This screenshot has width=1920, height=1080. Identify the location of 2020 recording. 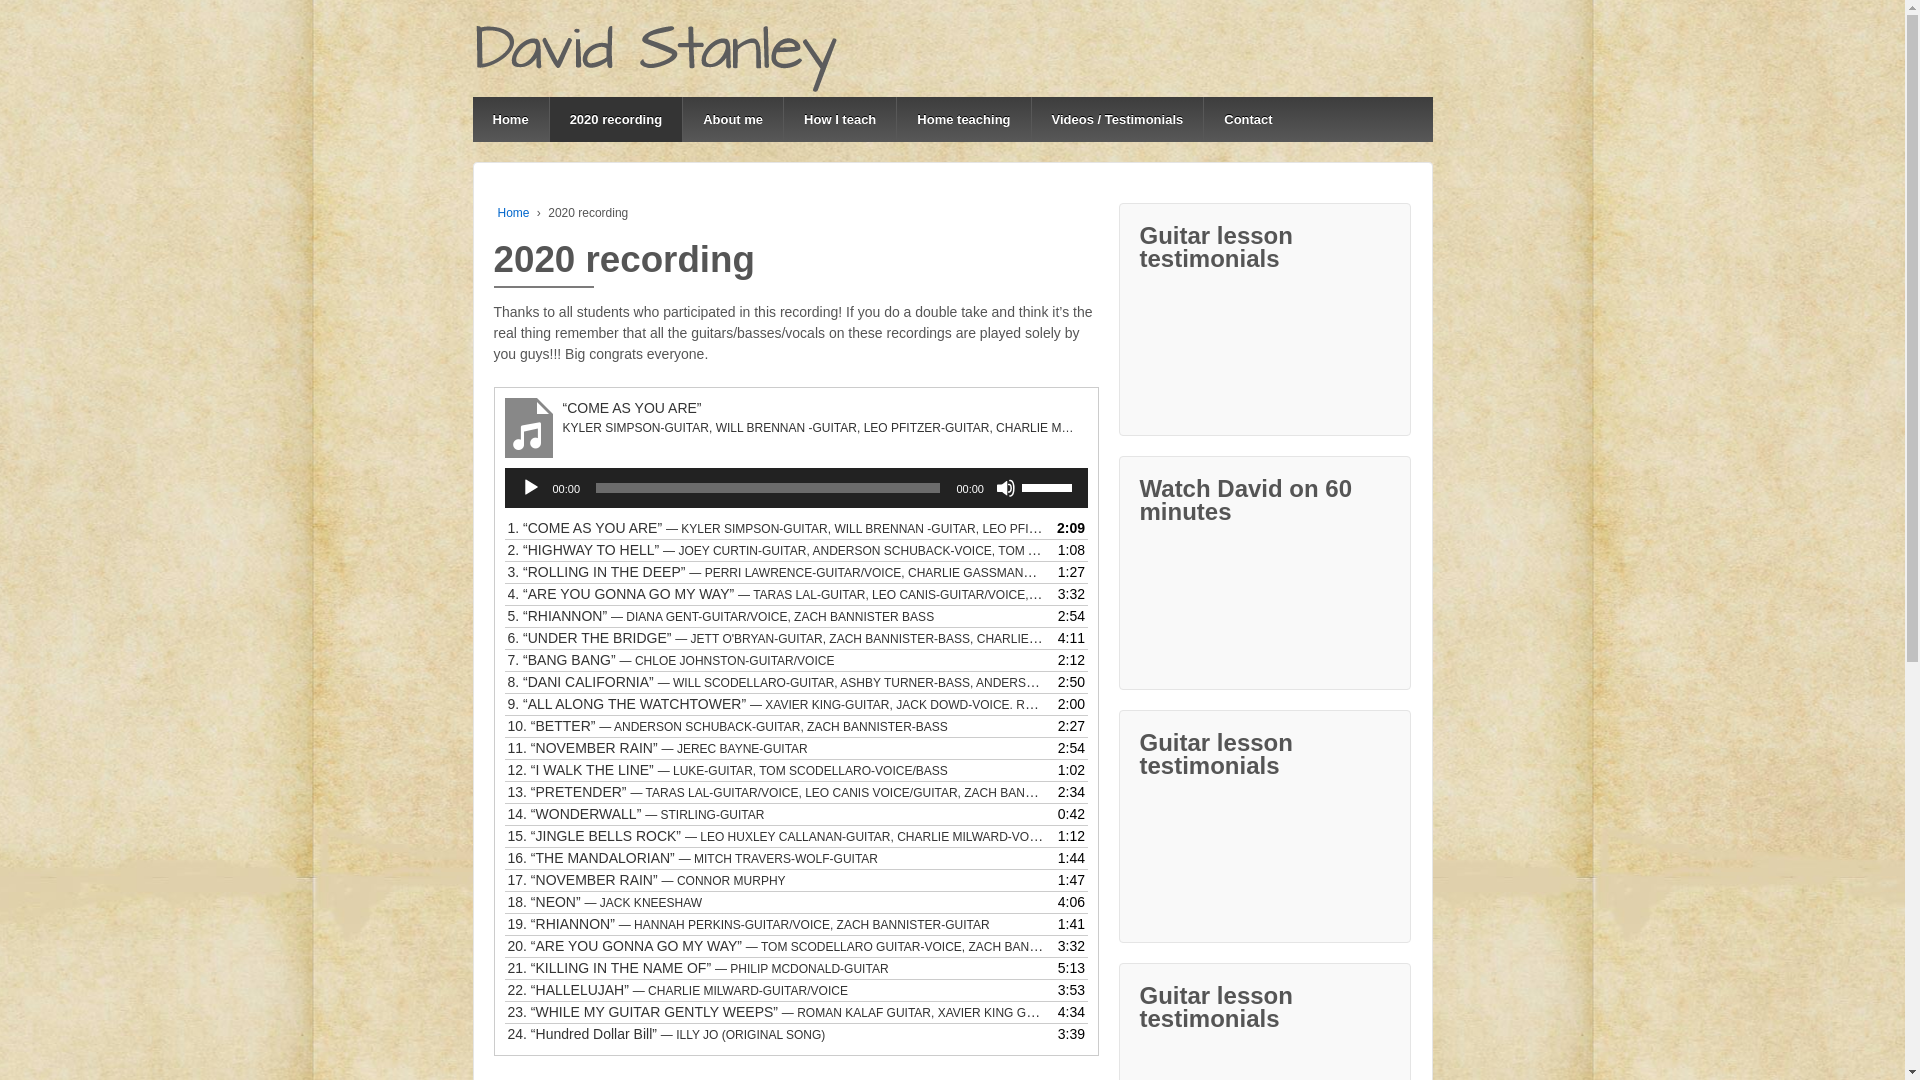
(616, 120).